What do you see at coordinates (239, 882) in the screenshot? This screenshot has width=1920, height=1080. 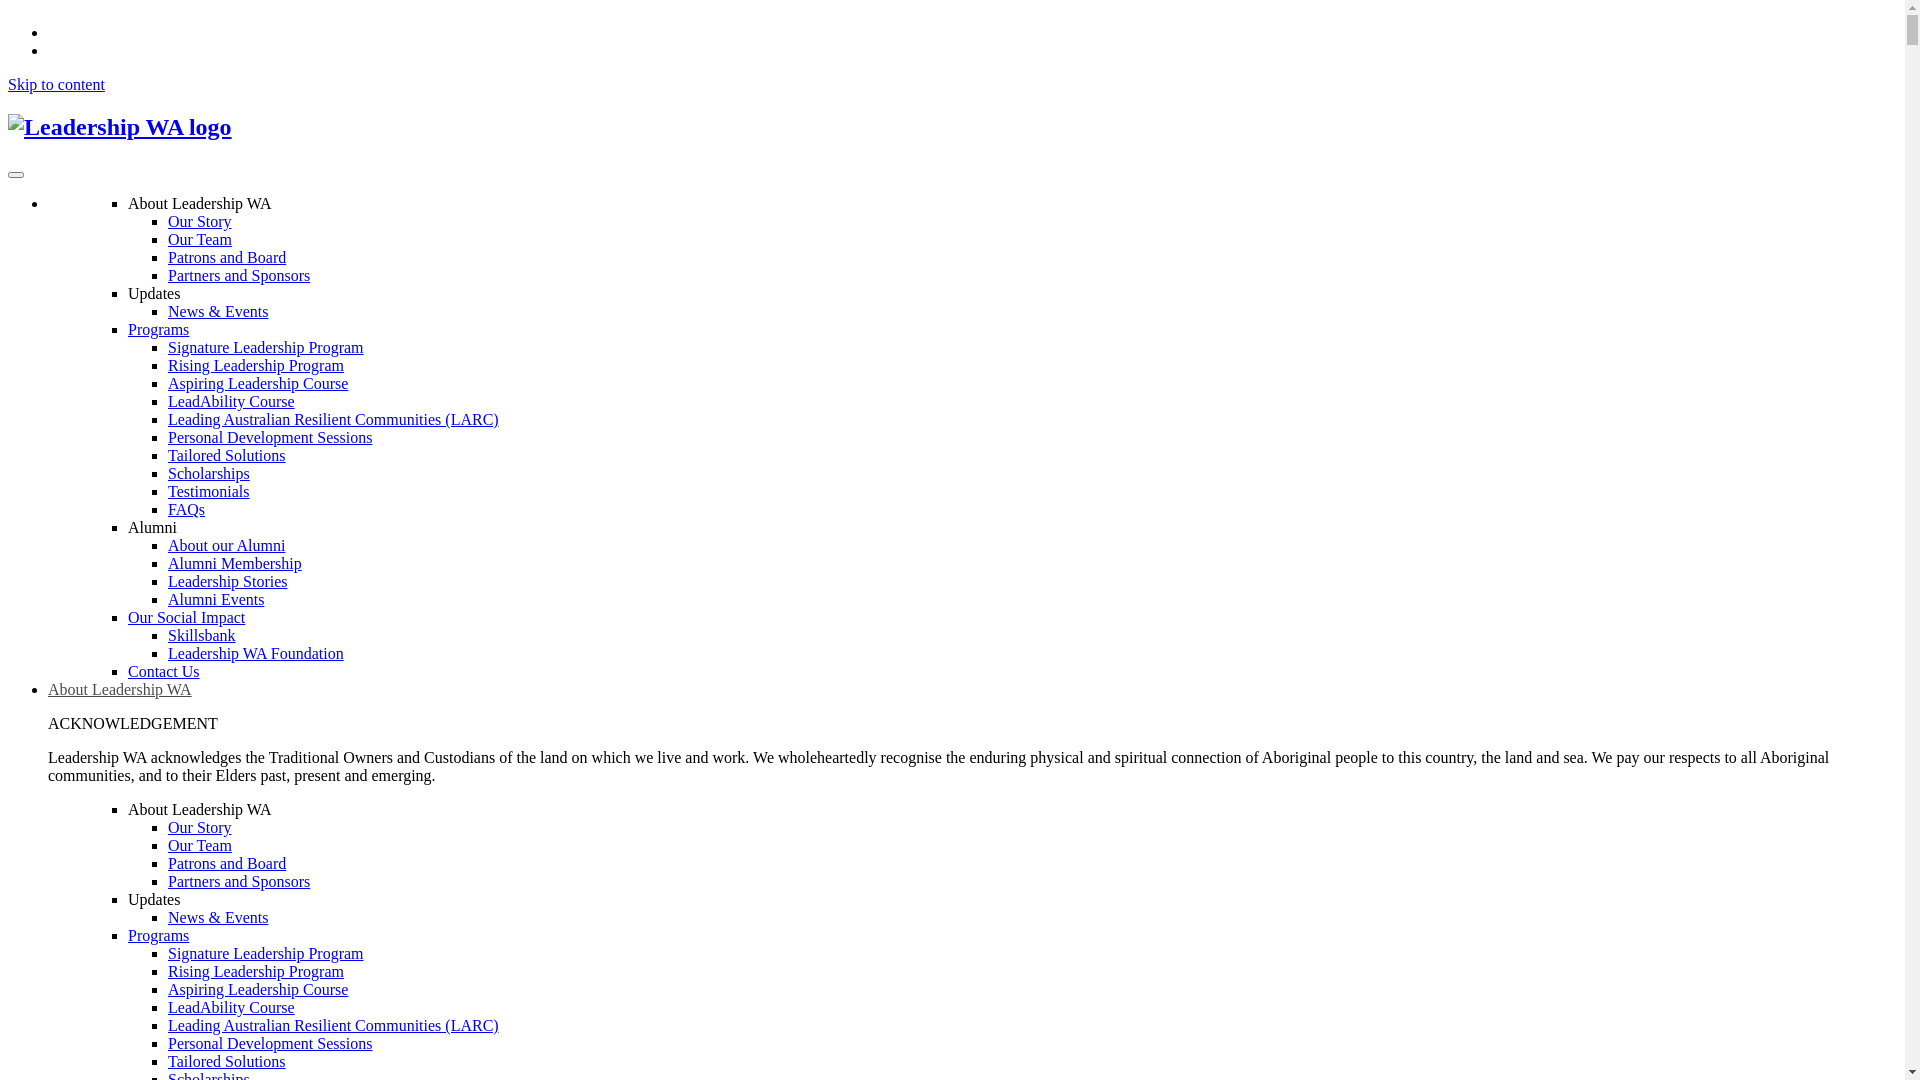 I see `Partners and Sponsors` at bounding box center [239, 882].